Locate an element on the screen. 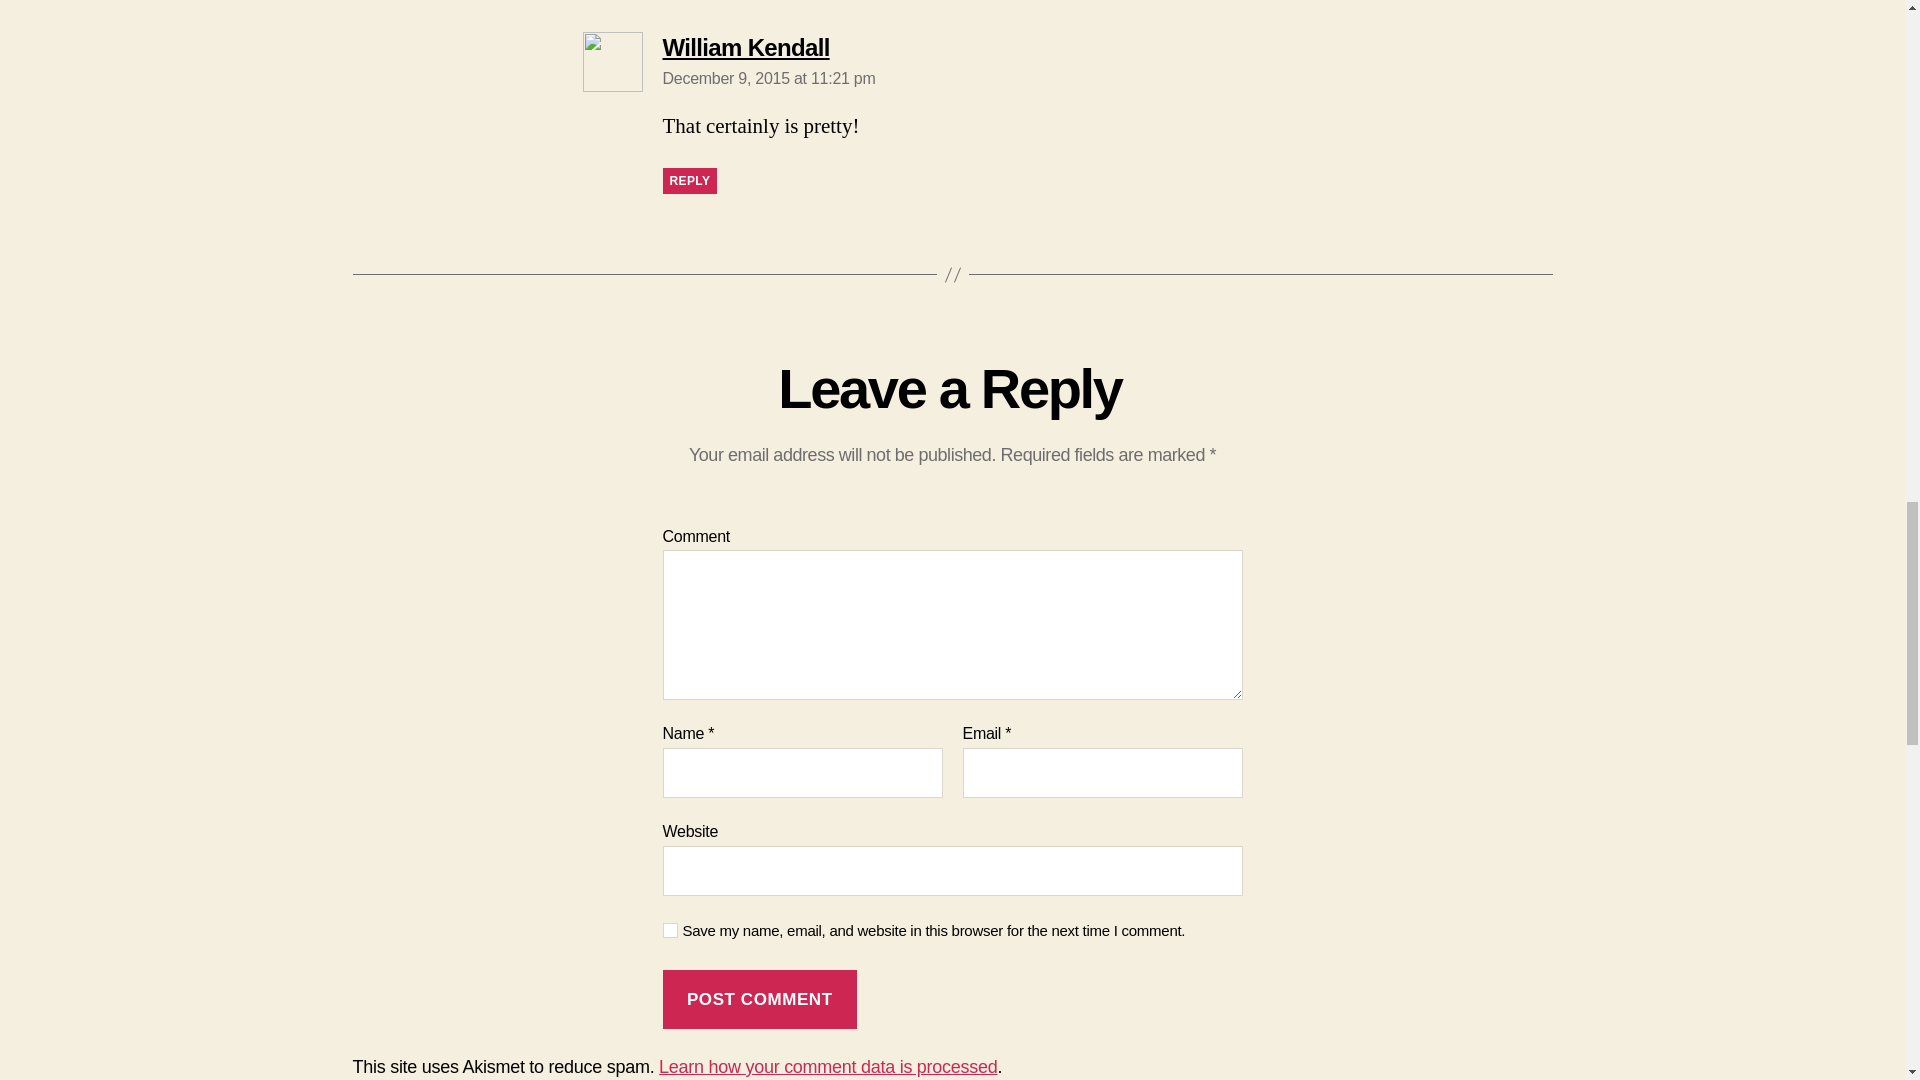 The width and height of the screenshot is (1920, 1080). Post Comment is located at coordinates (759, 999).